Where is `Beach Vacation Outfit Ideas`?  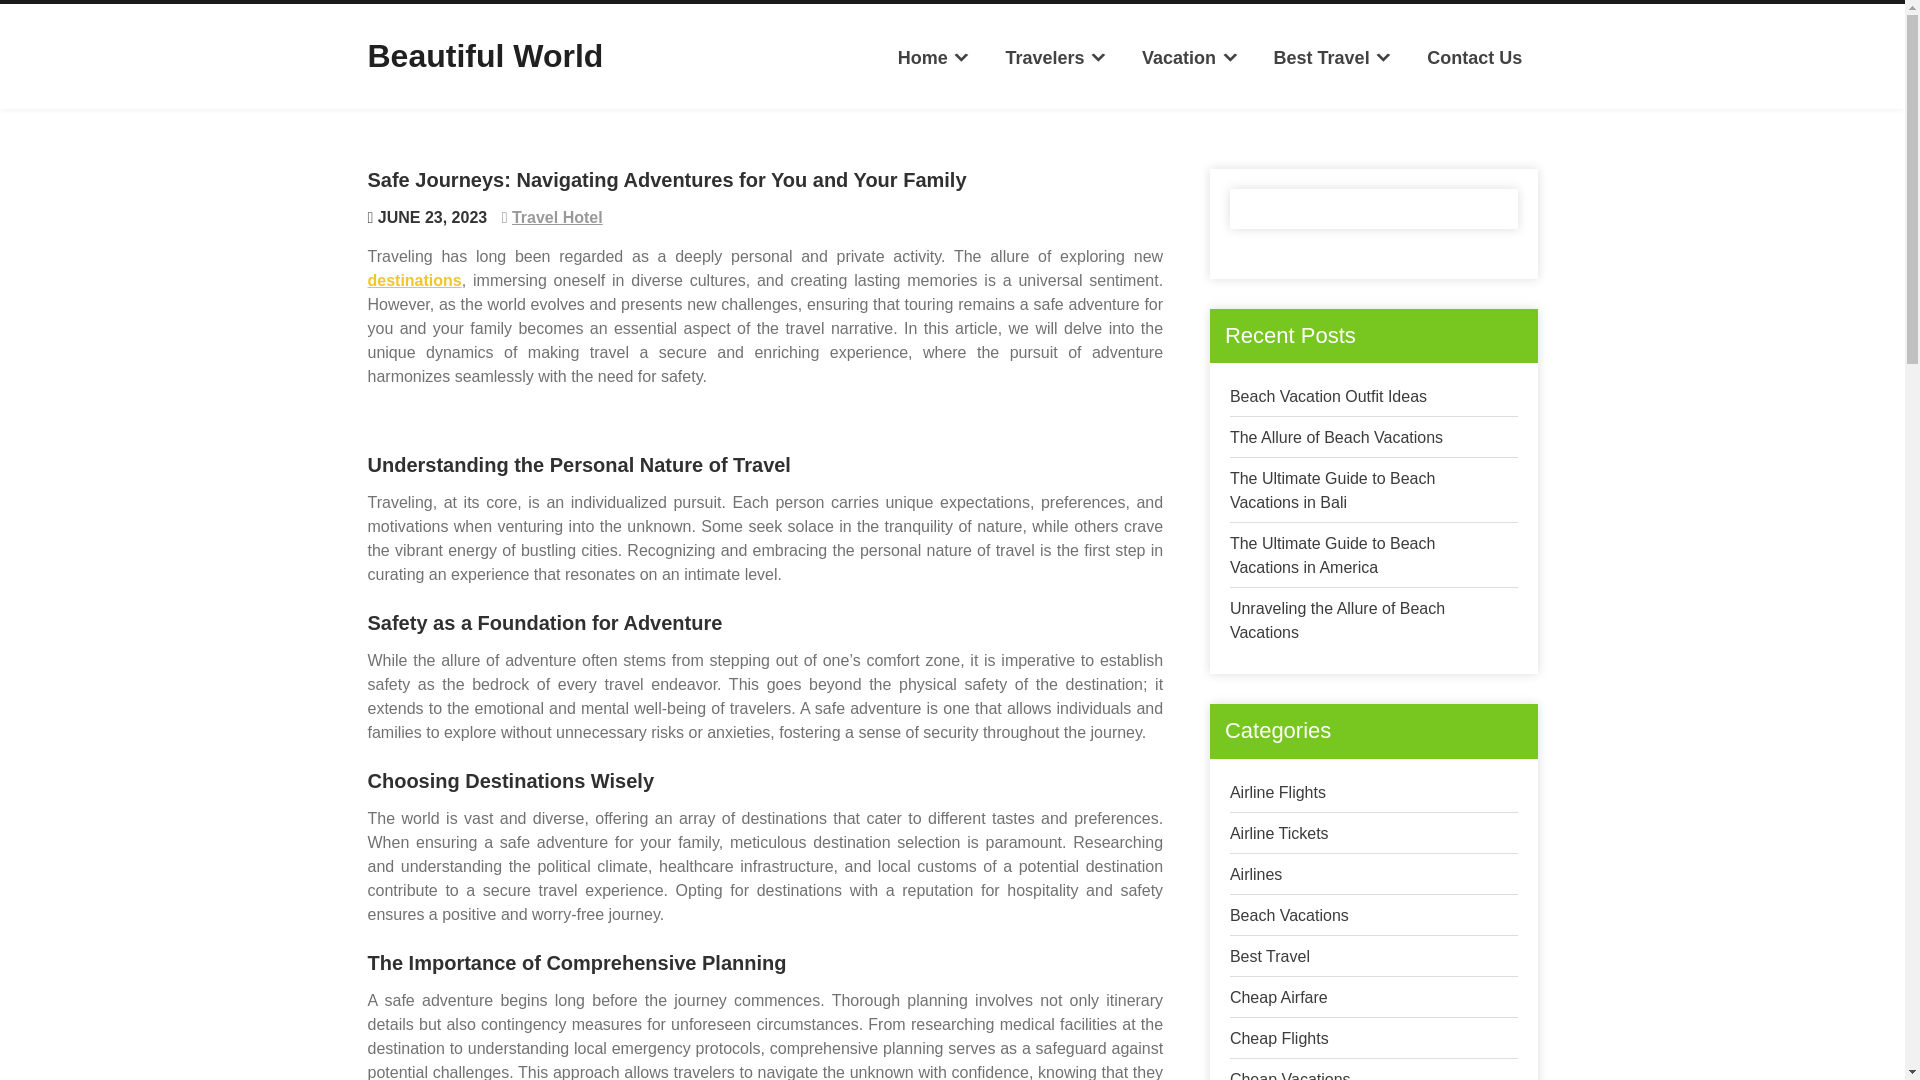
Beach Vacation Outfit Ideas is located at coordinates (1328, 396).